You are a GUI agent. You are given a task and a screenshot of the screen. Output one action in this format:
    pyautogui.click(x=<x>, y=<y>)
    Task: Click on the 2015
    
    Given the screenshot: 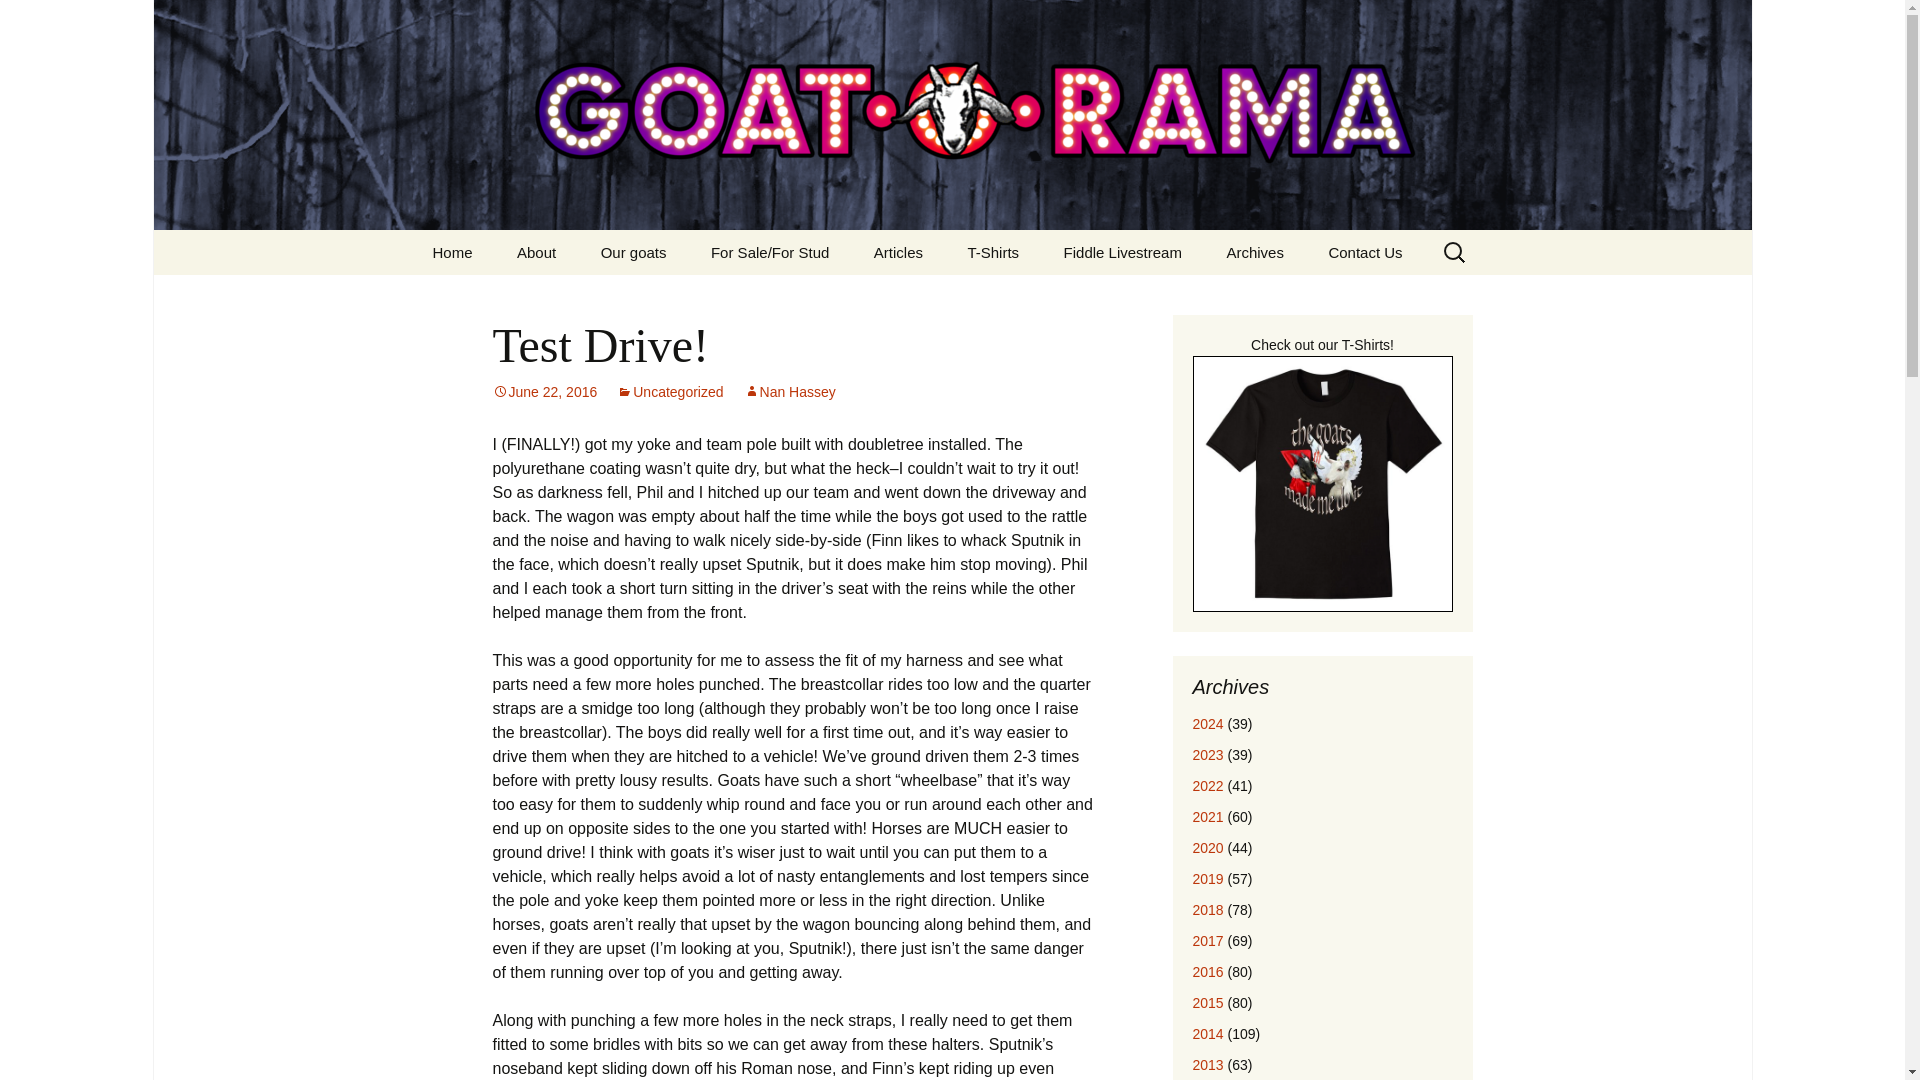 What is the action you would take?
    pyautogui.click(x=1208, y=1002)
    